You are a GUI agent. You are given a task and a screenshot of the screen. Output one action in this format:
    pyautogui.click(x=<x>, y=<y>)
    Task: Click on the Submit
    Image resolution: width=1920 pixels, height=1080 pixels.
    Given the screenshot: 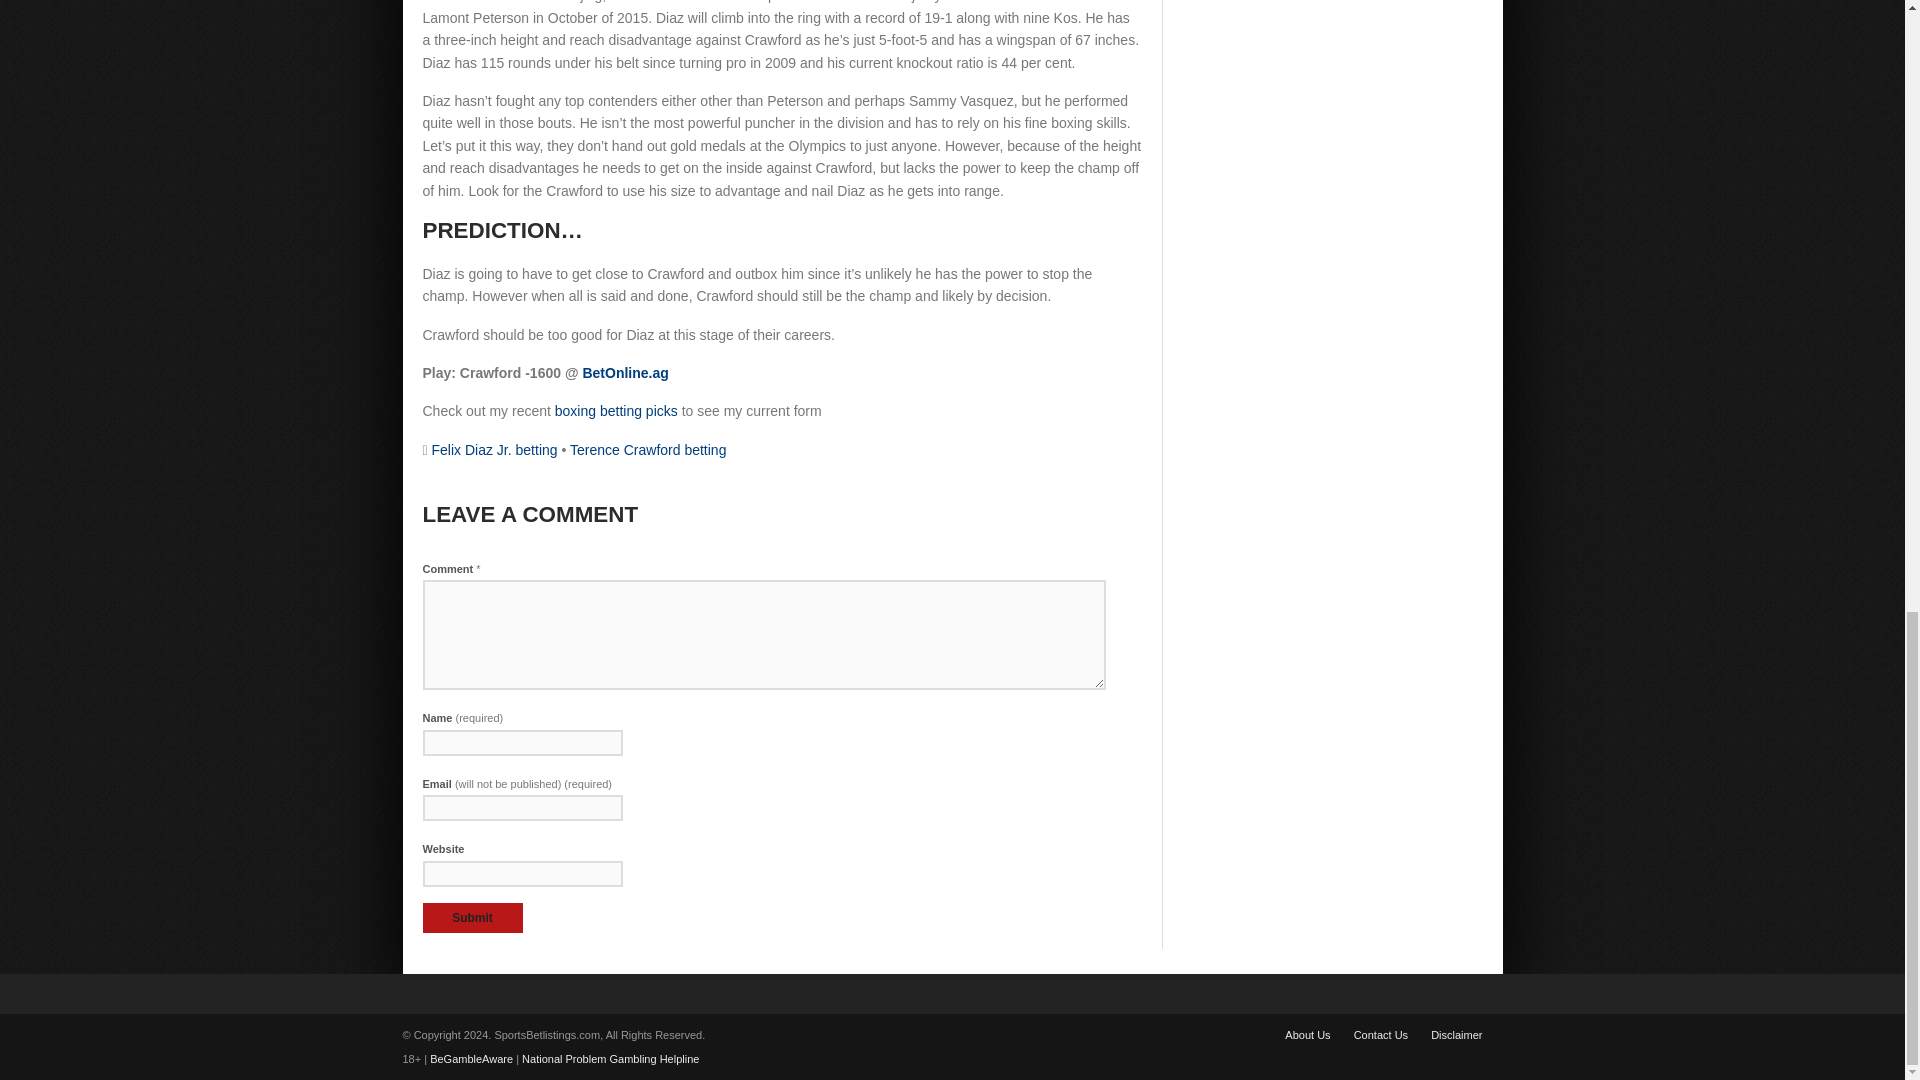 What is the action you would take?
    pyautogui.click(x=472, y=918)
    